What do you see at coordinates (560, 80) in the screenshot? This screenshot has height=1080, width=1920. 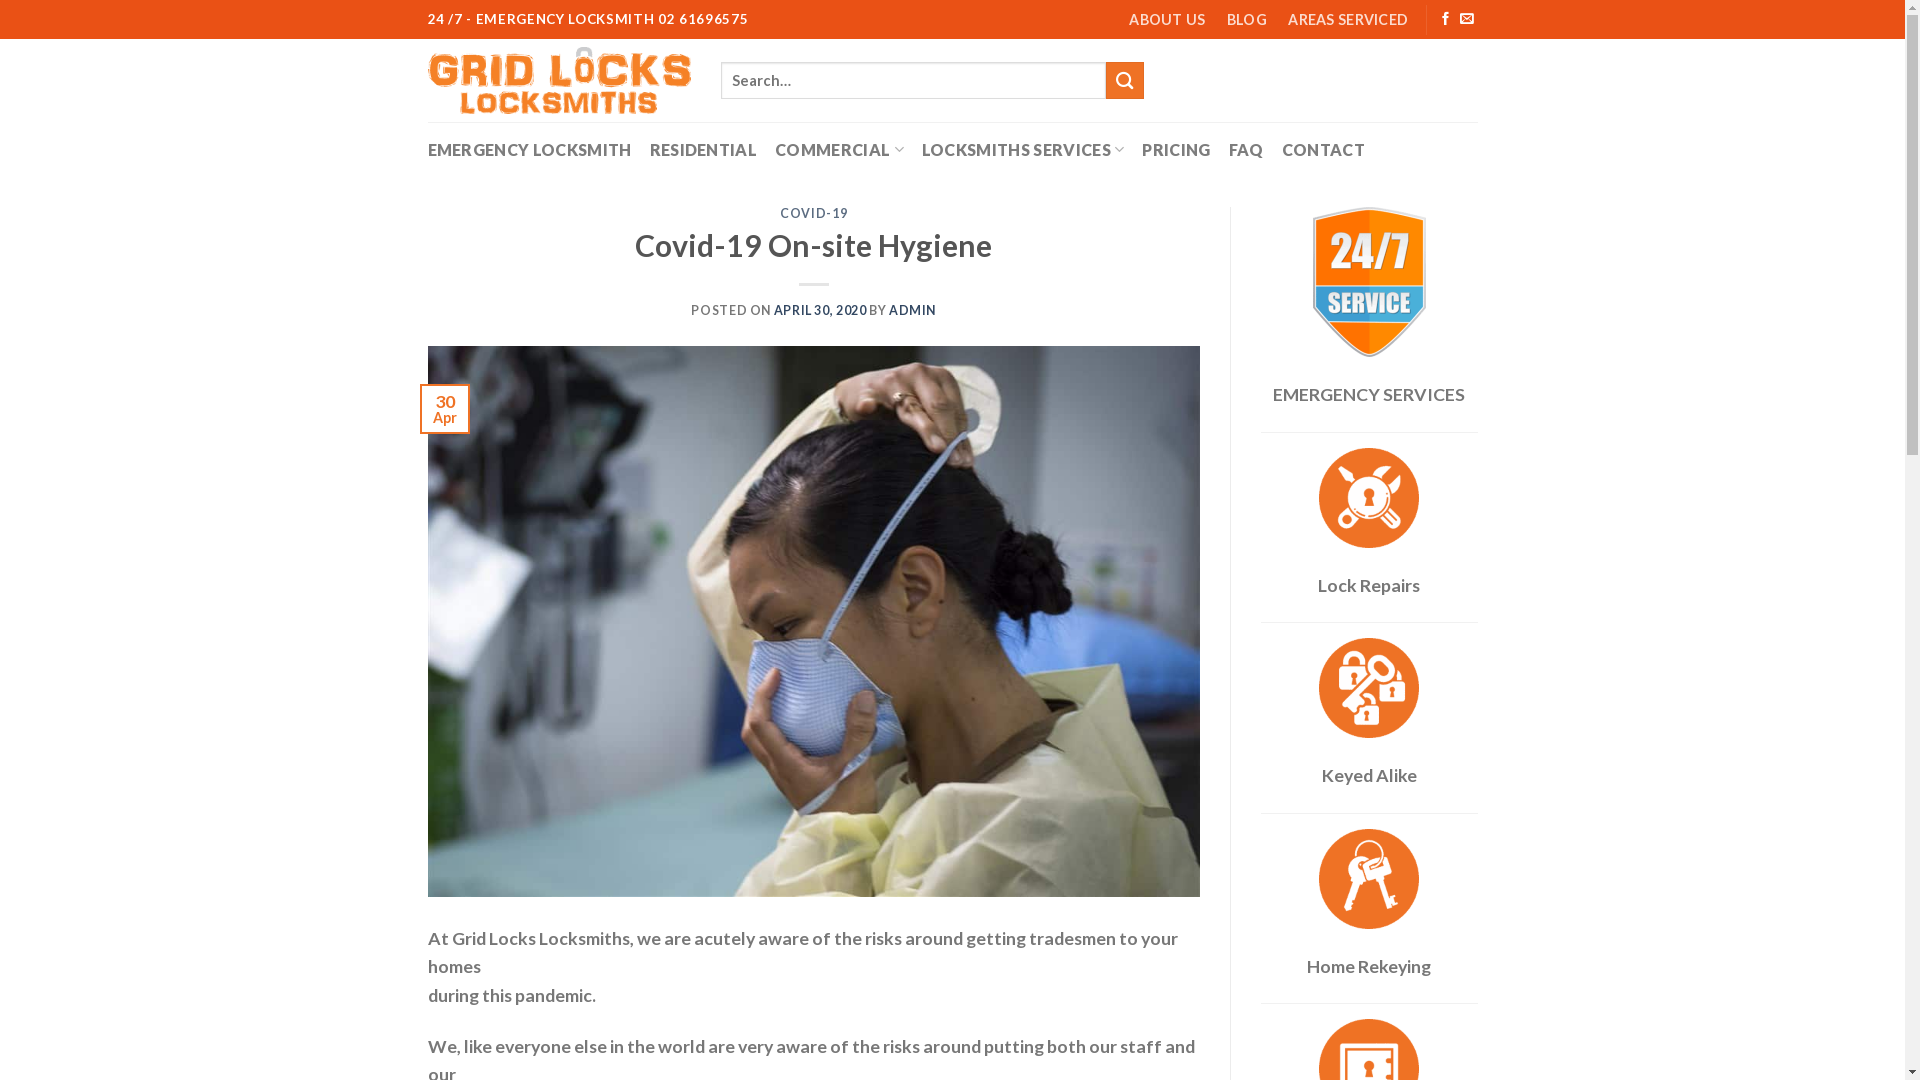 I see `GRID LOCKS - Locksmiths` at bounding box center [560, 80].